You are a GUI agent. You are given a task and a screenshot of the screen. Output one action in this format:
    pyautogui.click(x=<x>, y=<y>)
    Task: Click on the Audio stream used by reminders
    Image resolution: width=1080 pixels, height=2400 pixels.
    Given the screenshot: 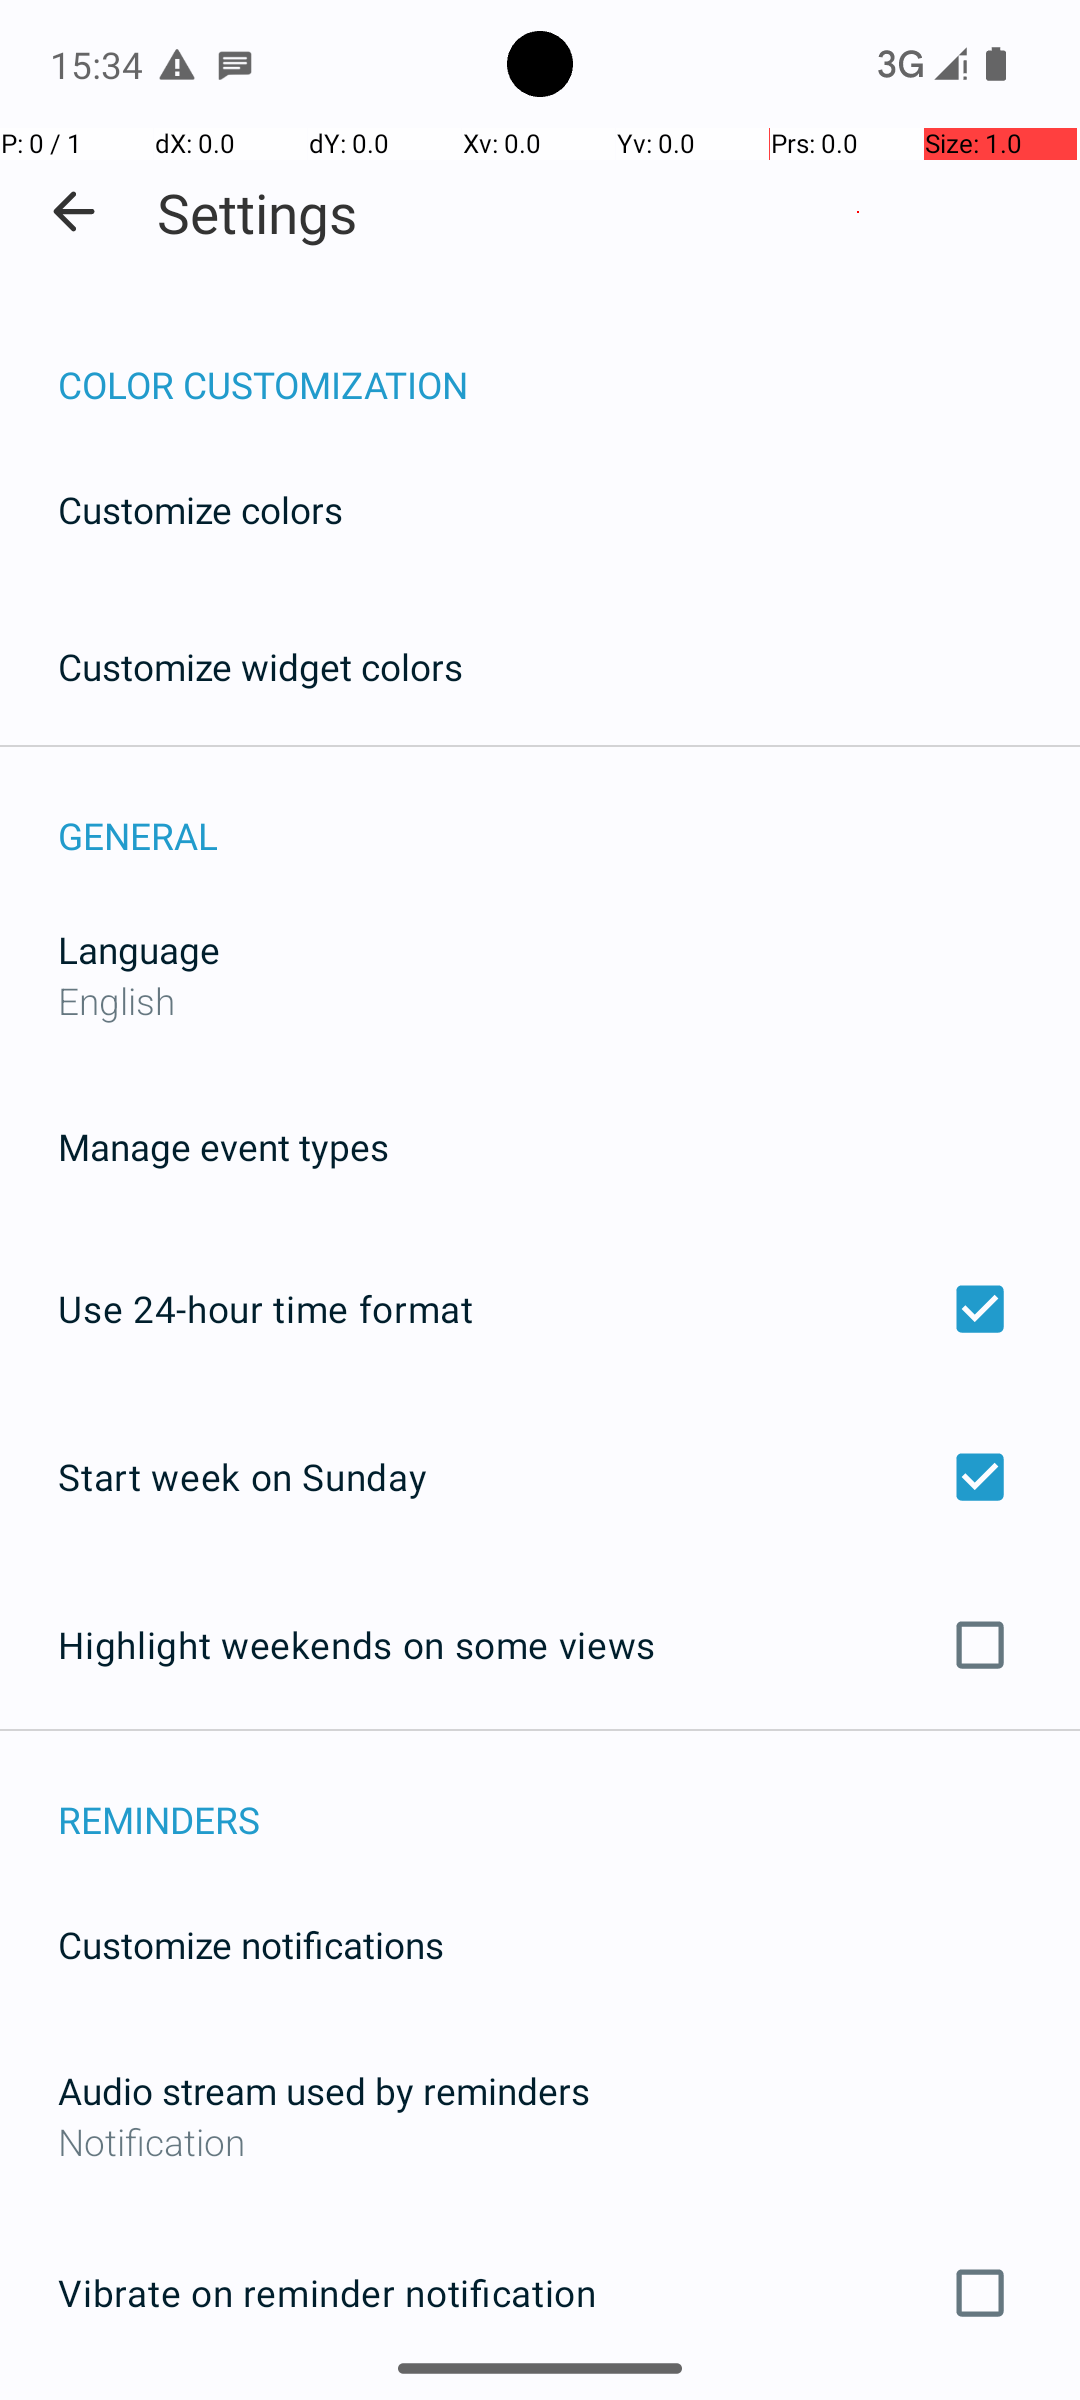 What is the action you would take?
    pyautogui.click(x=324, y=2090)
    